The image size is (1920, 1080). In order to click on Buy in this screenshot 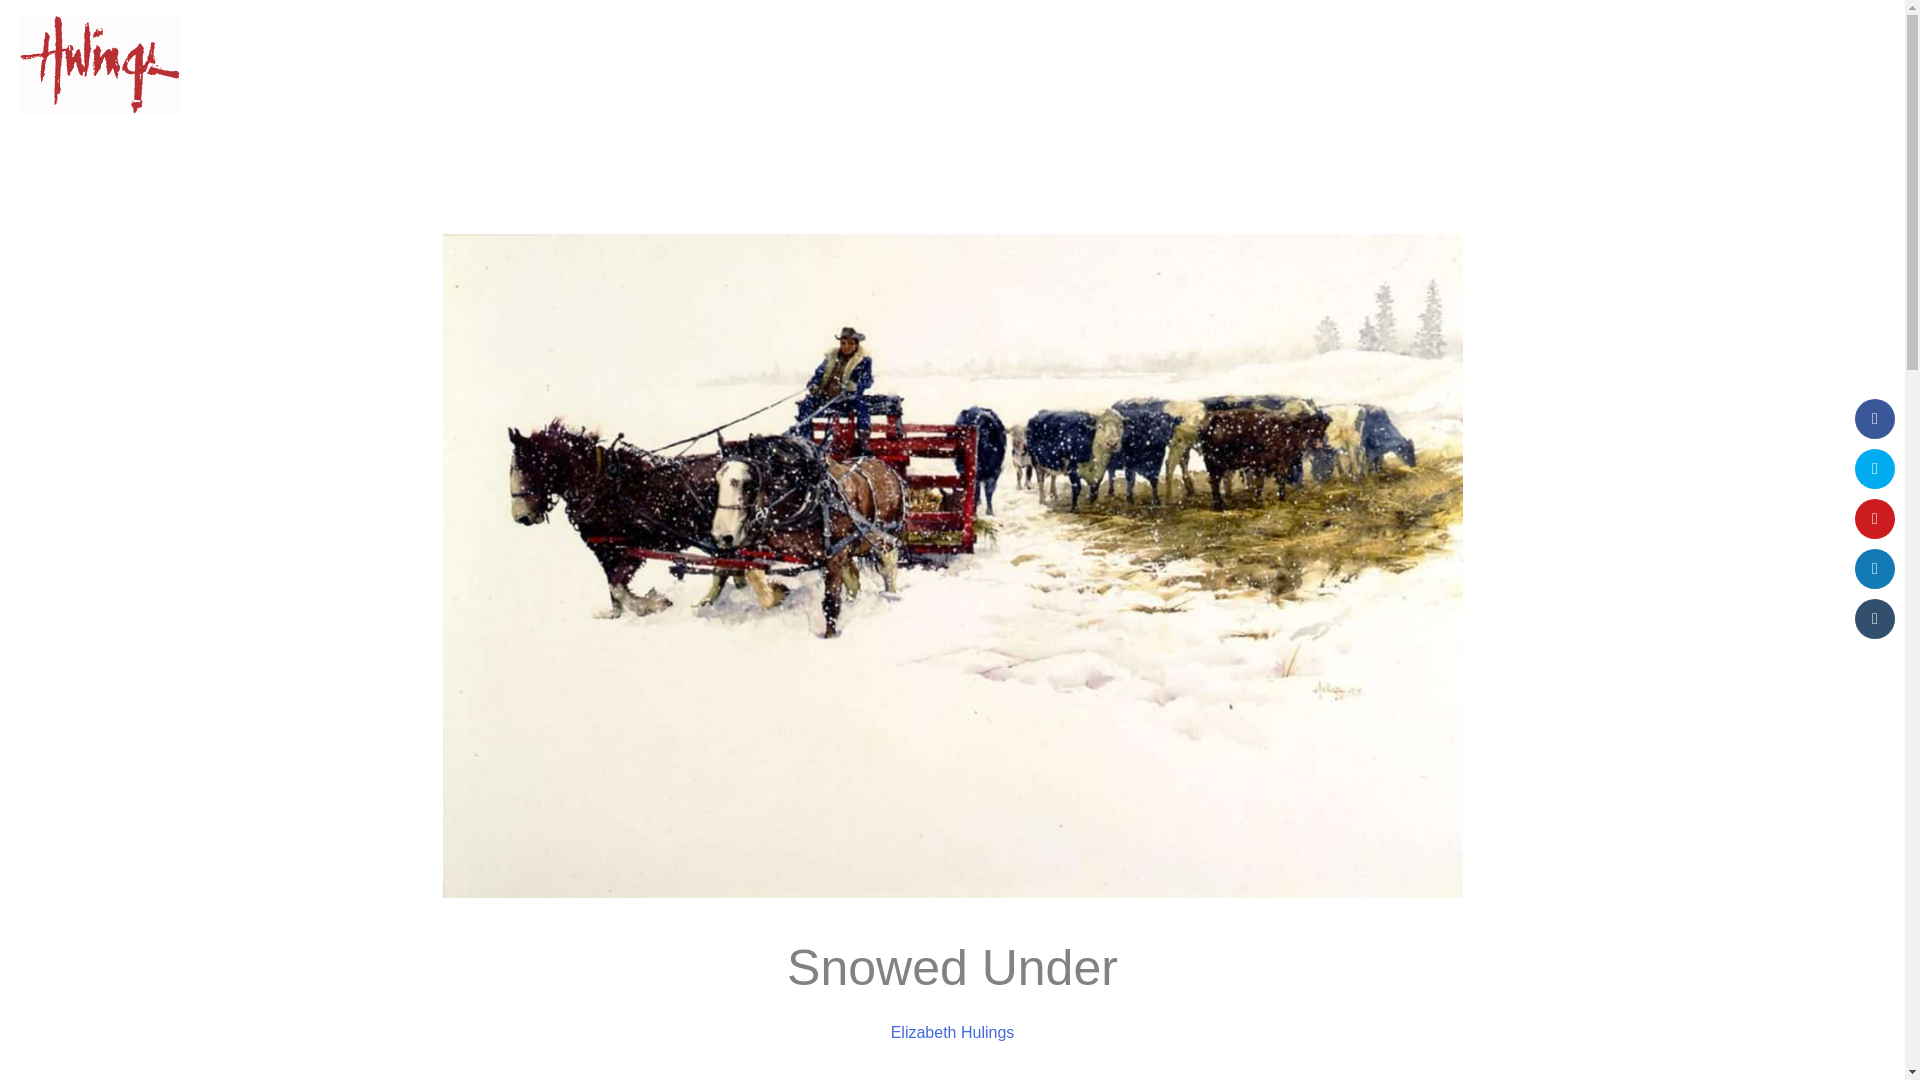, I will do `click(1316, 65)`.